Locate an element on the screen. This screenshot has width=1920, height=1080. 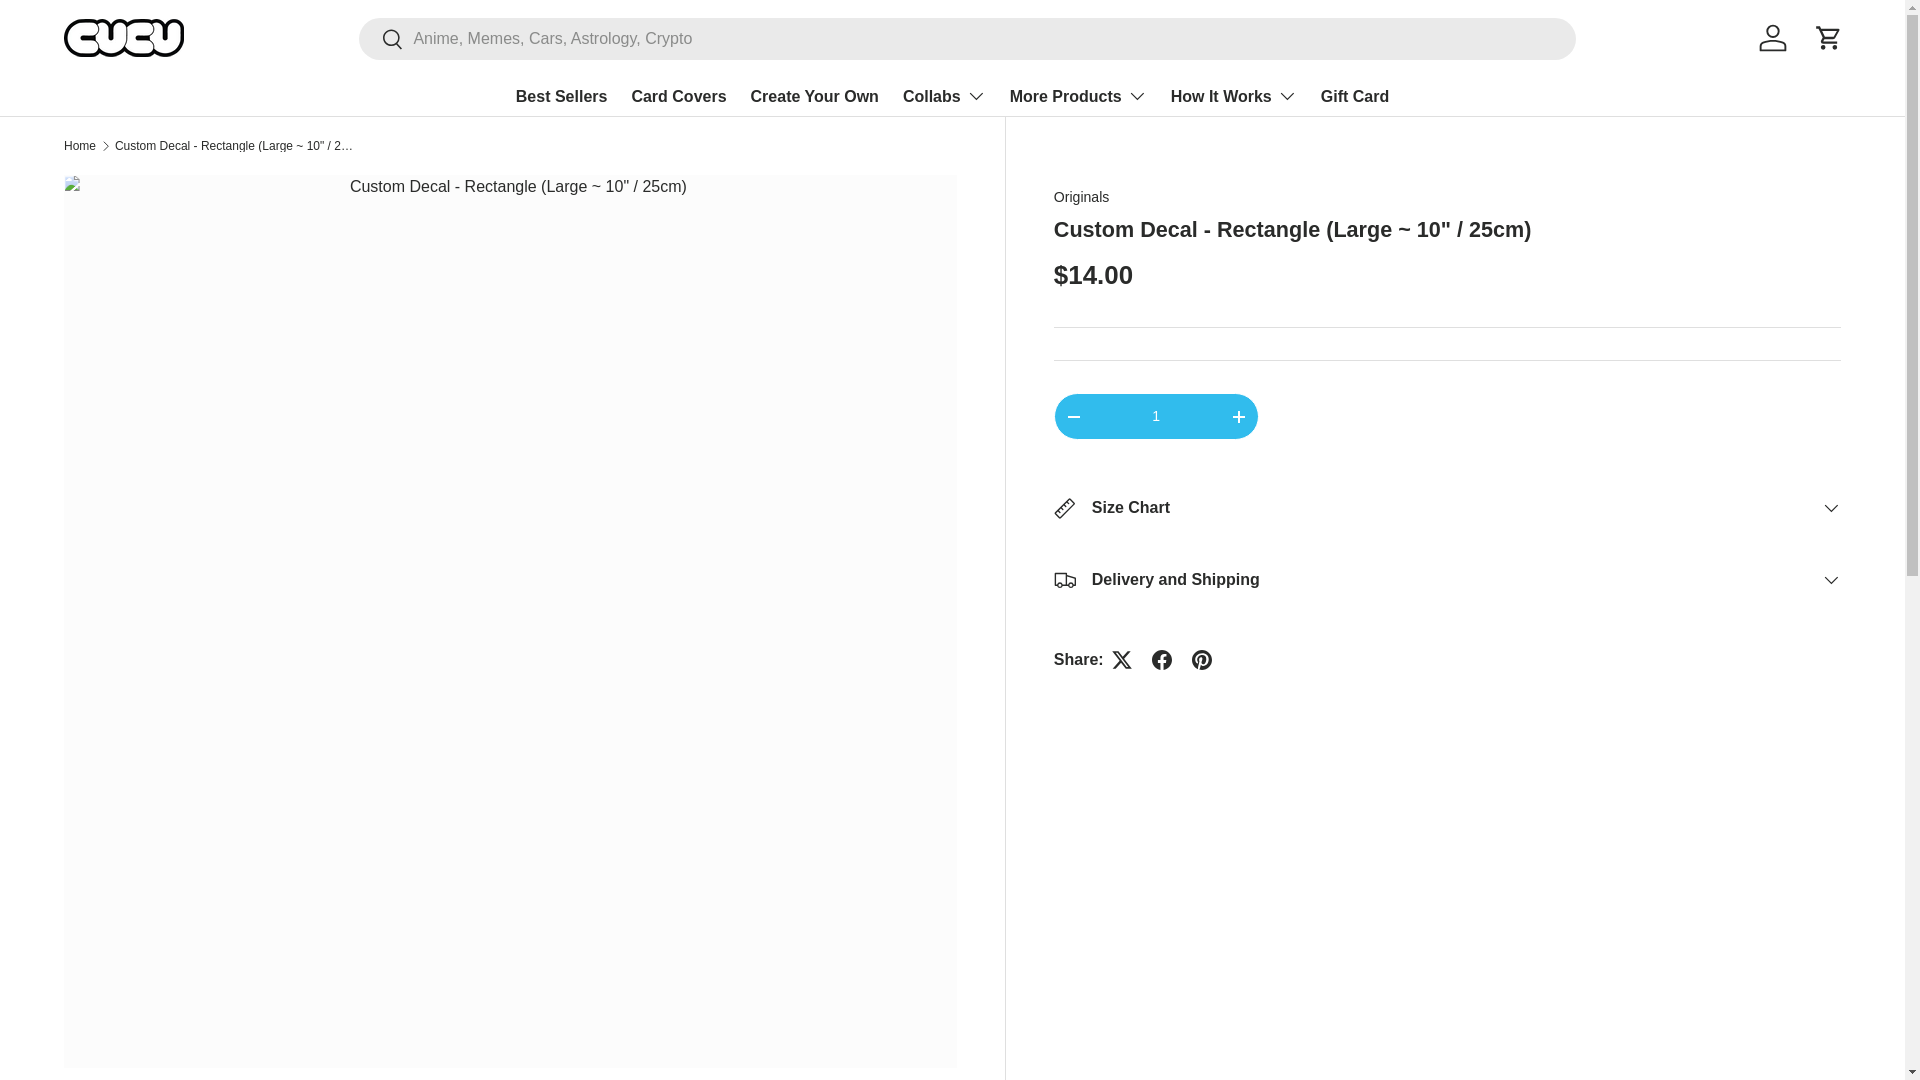
Card Covers is located at coordinates (678, 96).